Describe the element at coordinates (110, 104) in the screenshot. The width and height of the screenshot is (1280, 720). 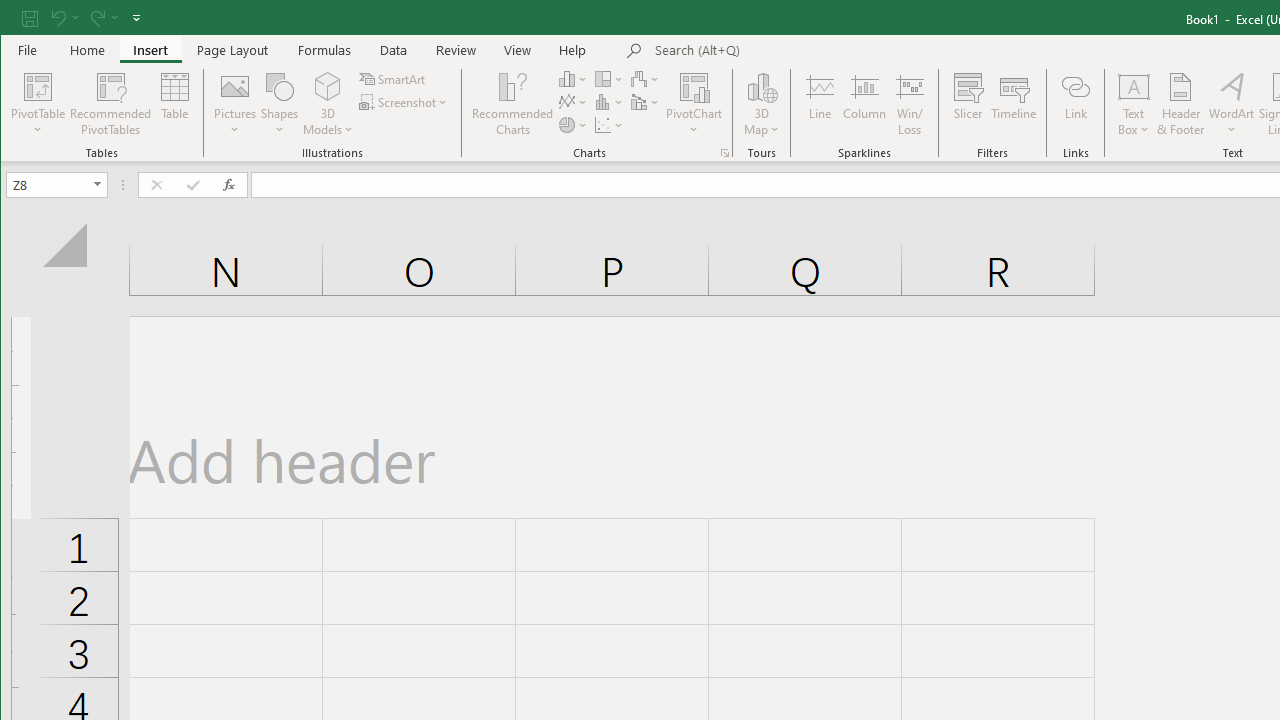
I see `Recommended PivotTables` at that location.